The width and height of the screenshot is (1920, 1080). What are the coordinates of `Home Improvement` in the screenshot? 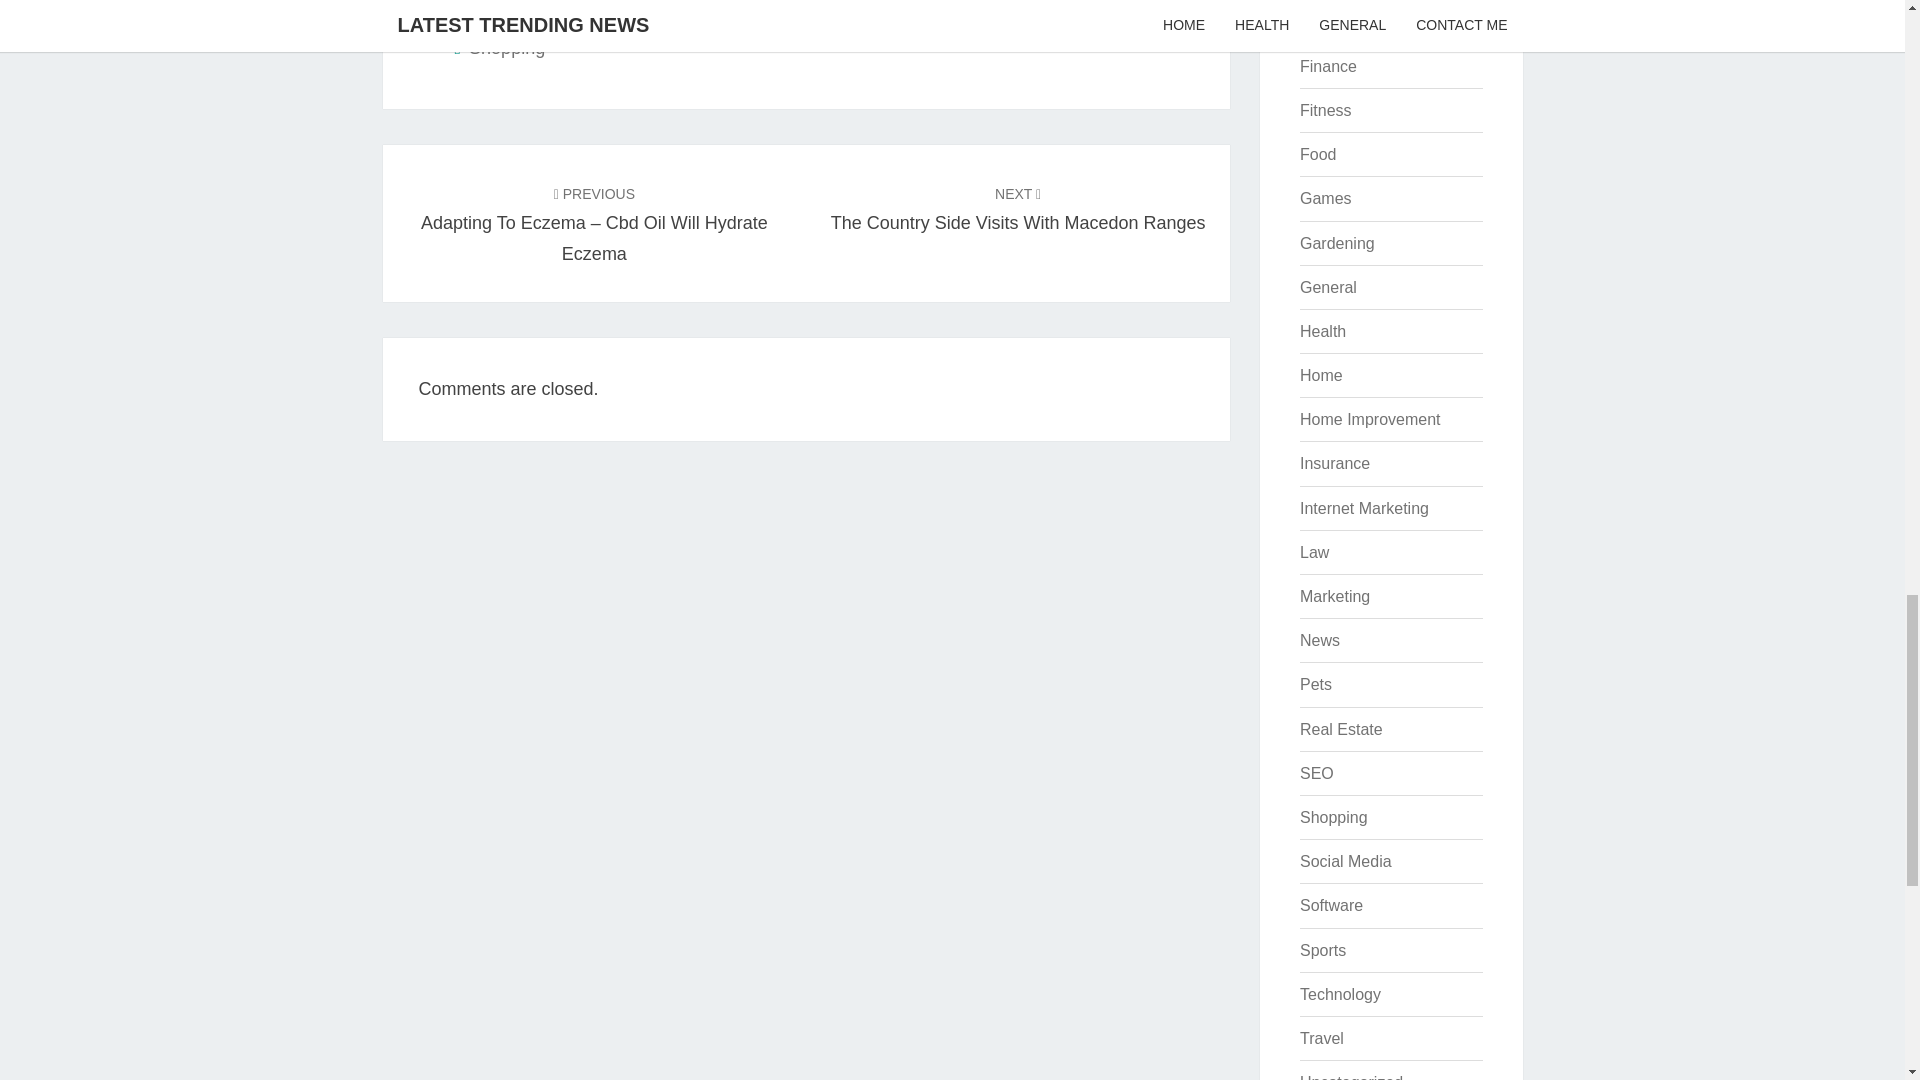 It's located at (1370, 419).